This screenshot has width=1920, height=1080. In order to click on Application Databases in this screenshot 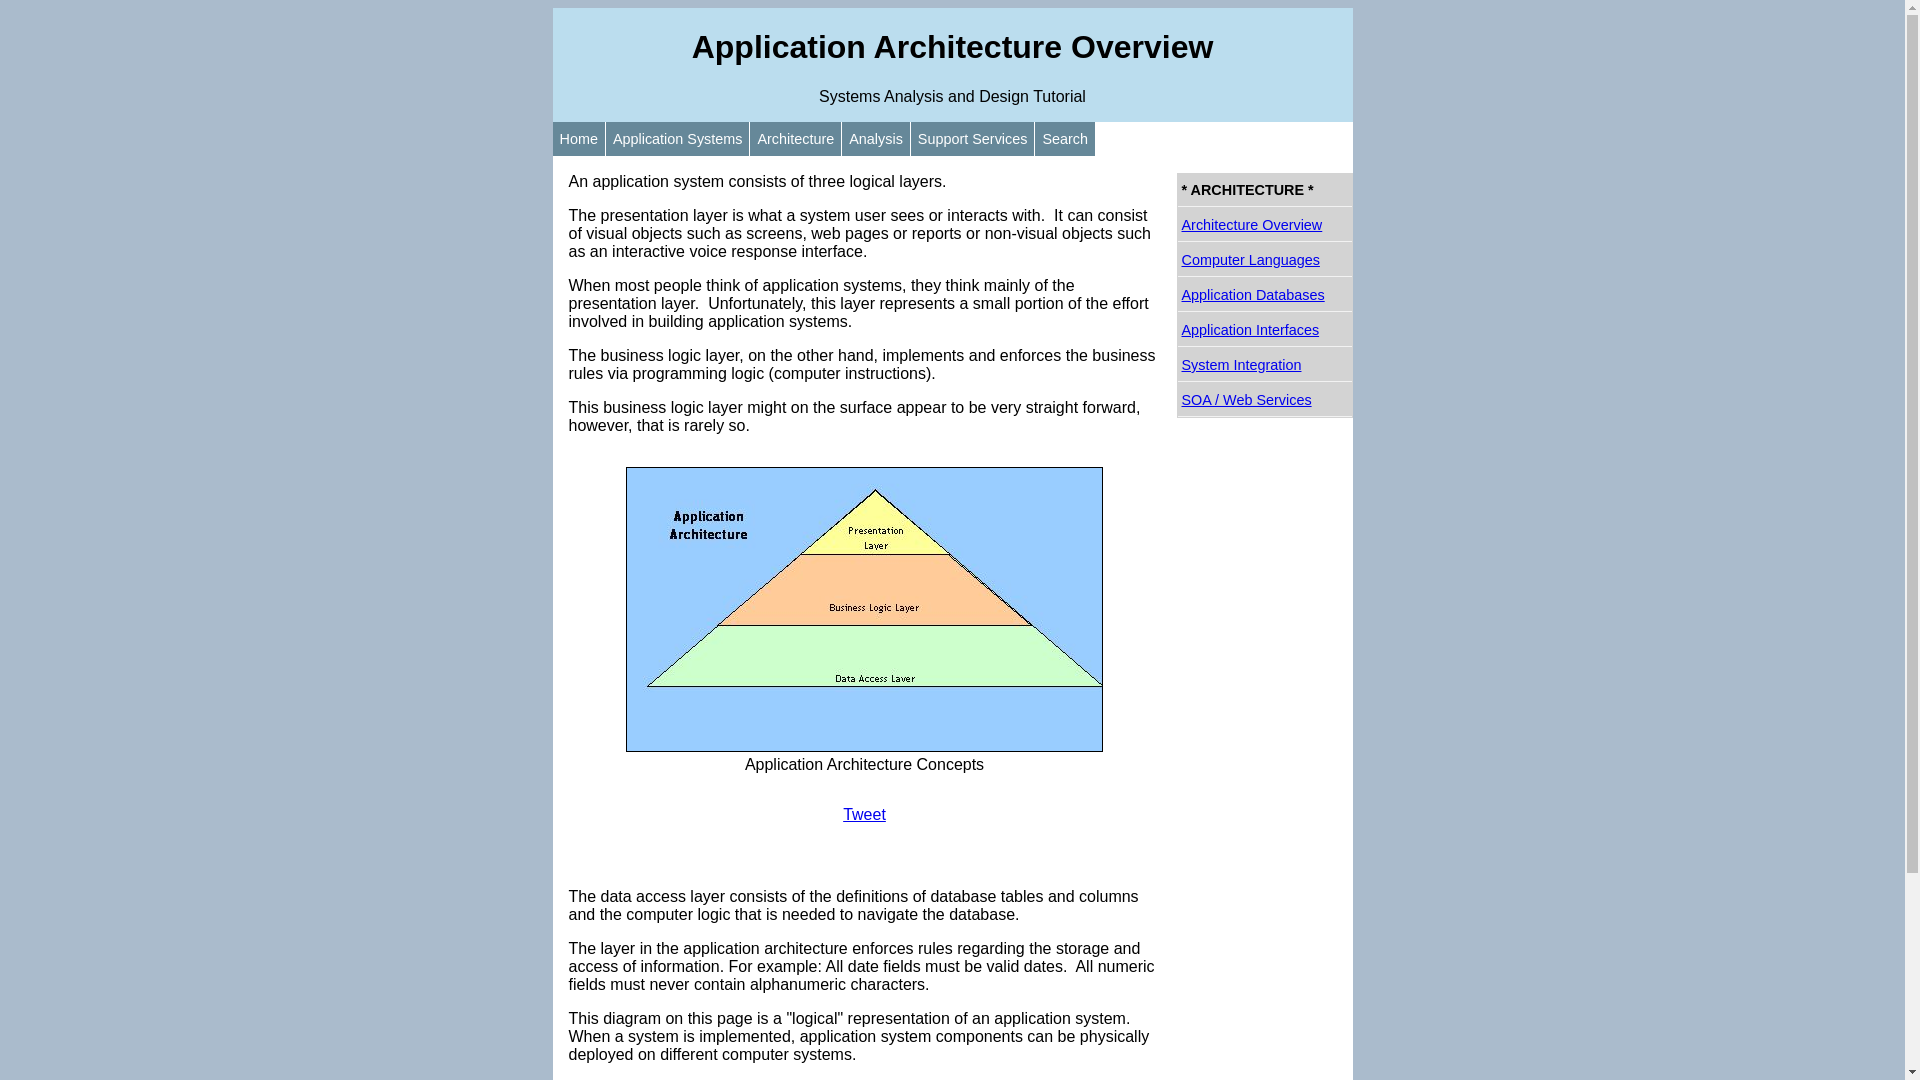, I will do `click(1264, 295)`.